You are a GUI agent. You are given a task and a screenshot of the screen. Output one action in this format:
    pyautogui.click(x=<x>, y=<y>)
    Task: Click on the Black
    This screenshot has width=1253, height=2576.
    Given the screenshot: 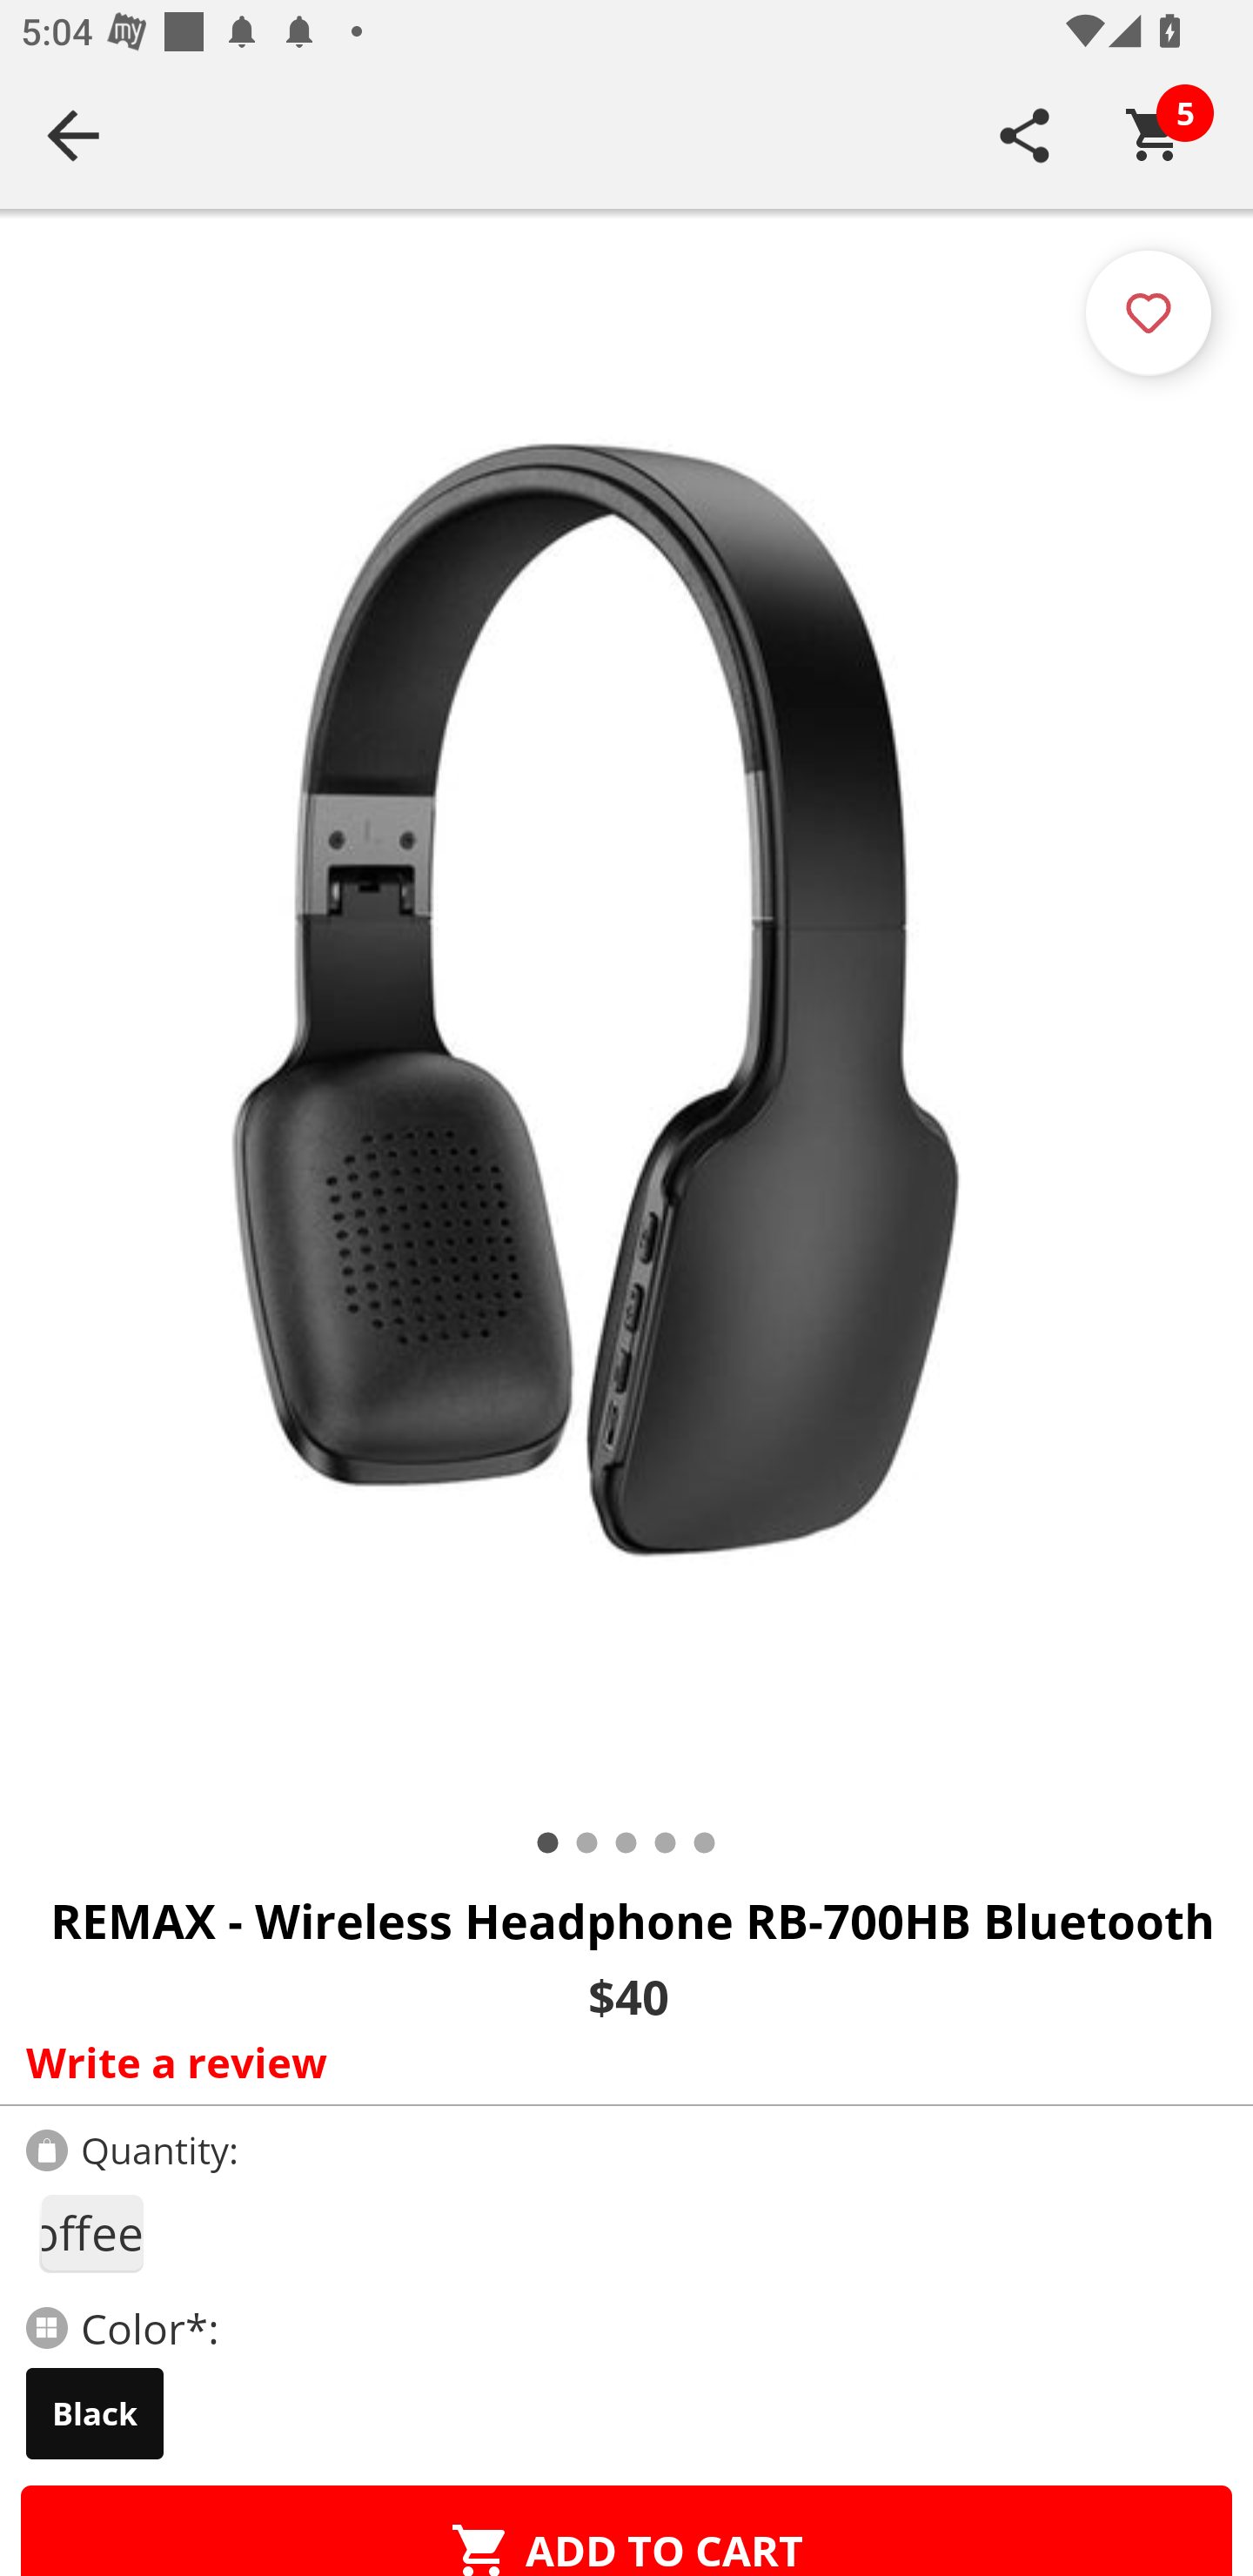 What is the action you would take?
    pyautogui.click(x=95, y=2413)
    